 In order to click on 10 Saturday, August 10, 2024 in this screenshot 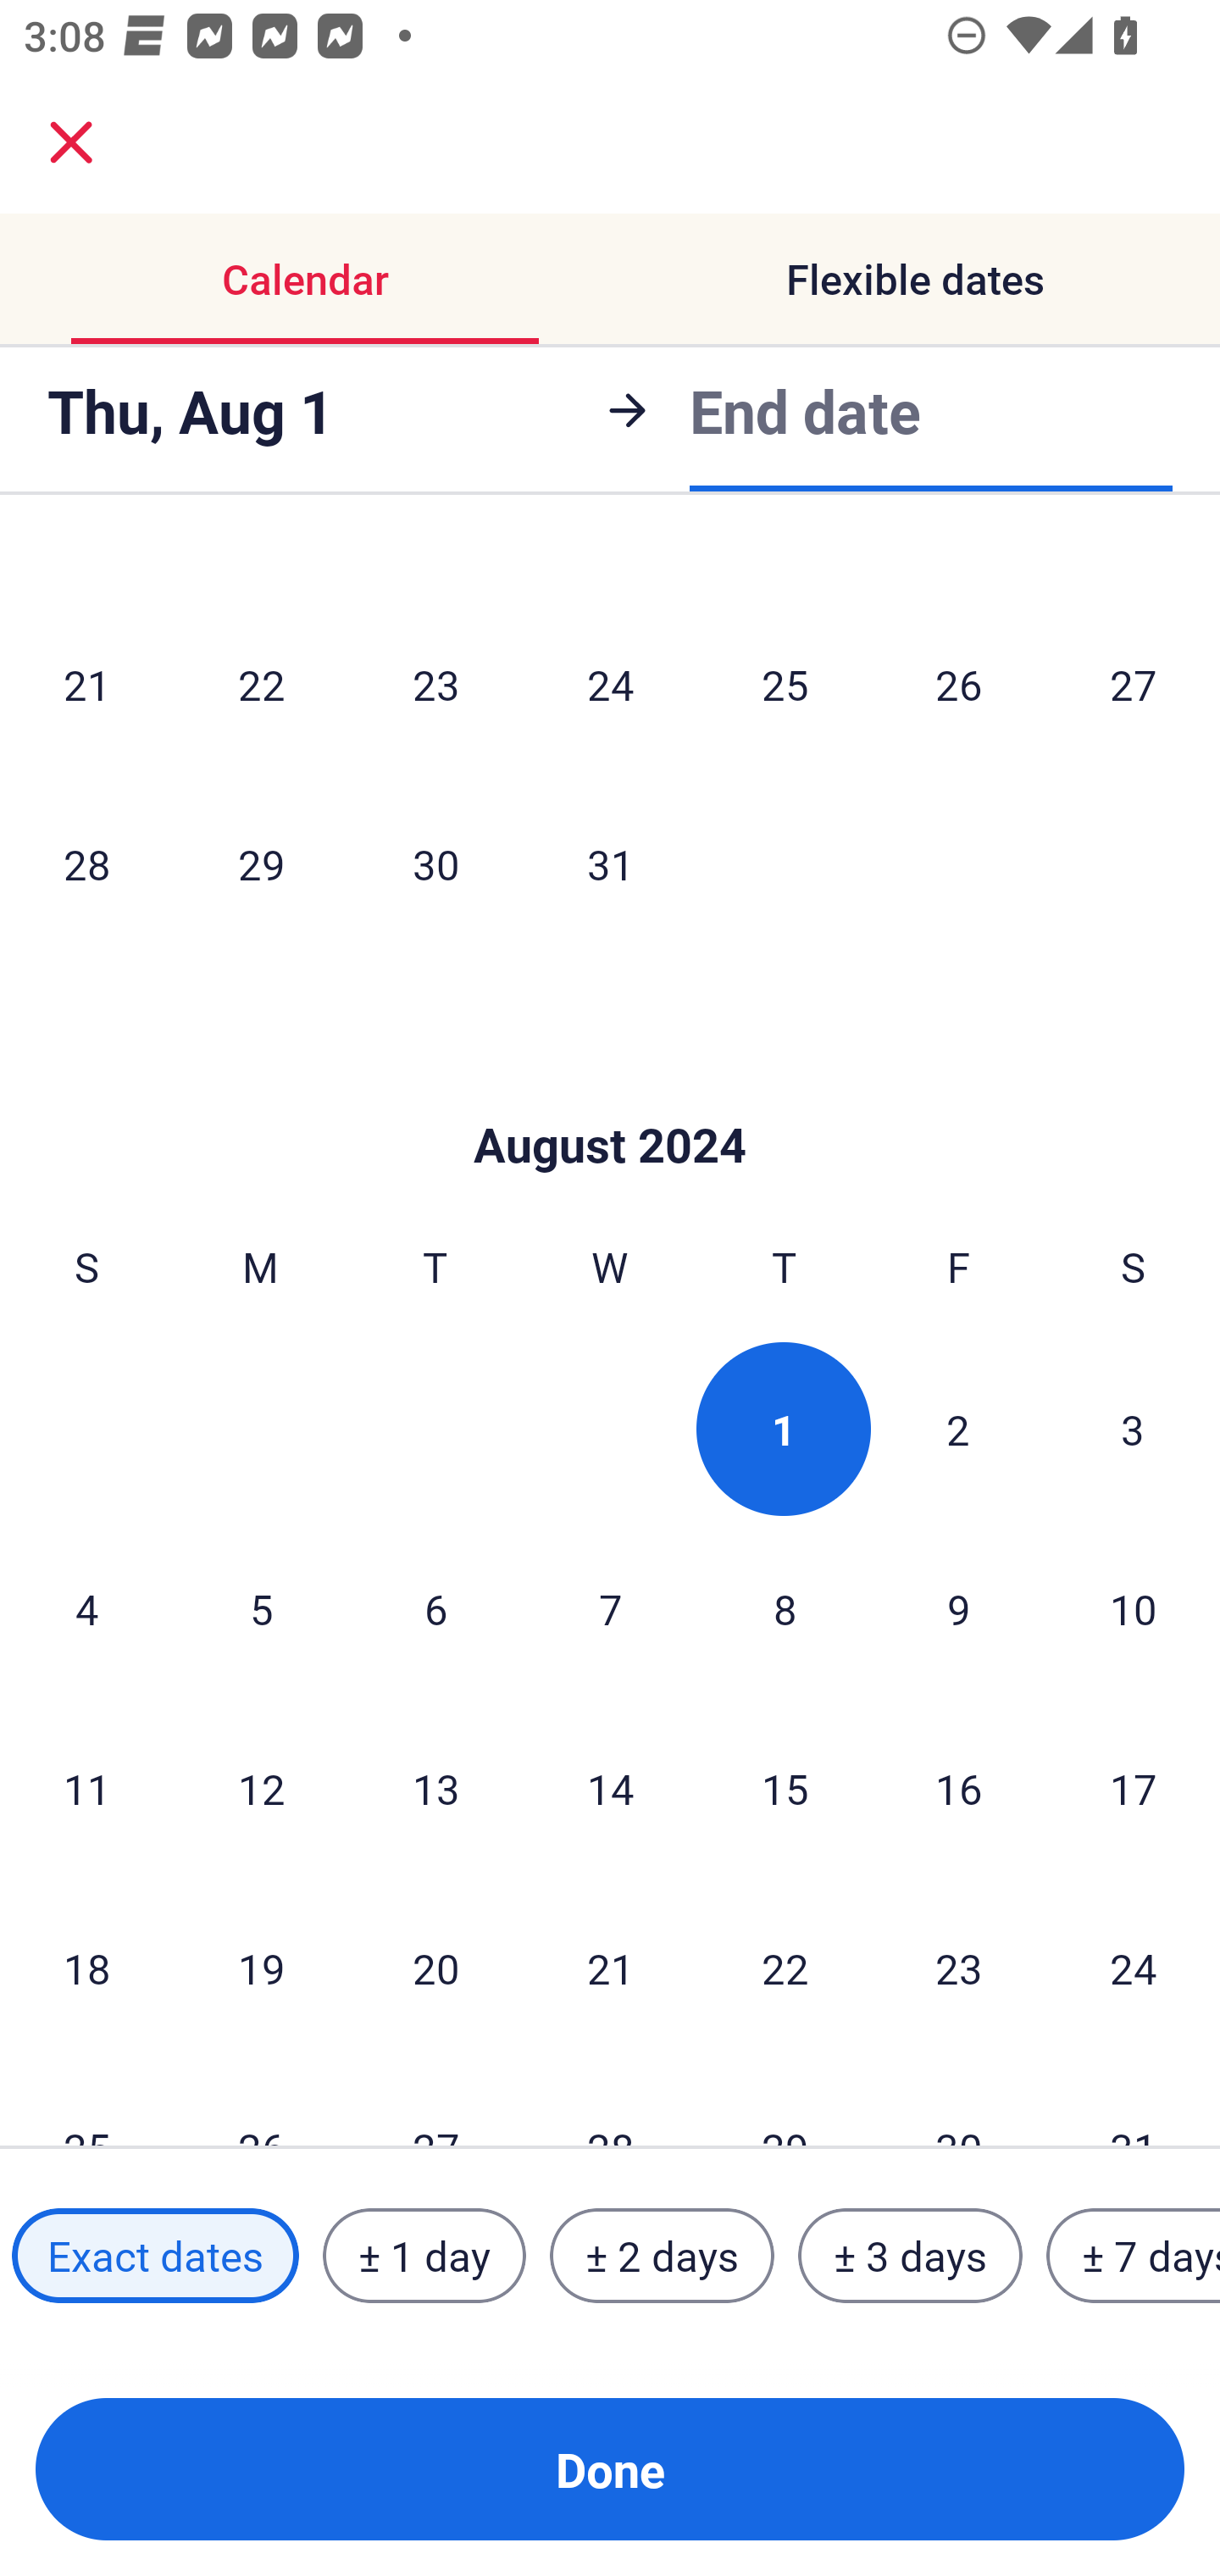, I will do `click(1134, 1608)`.